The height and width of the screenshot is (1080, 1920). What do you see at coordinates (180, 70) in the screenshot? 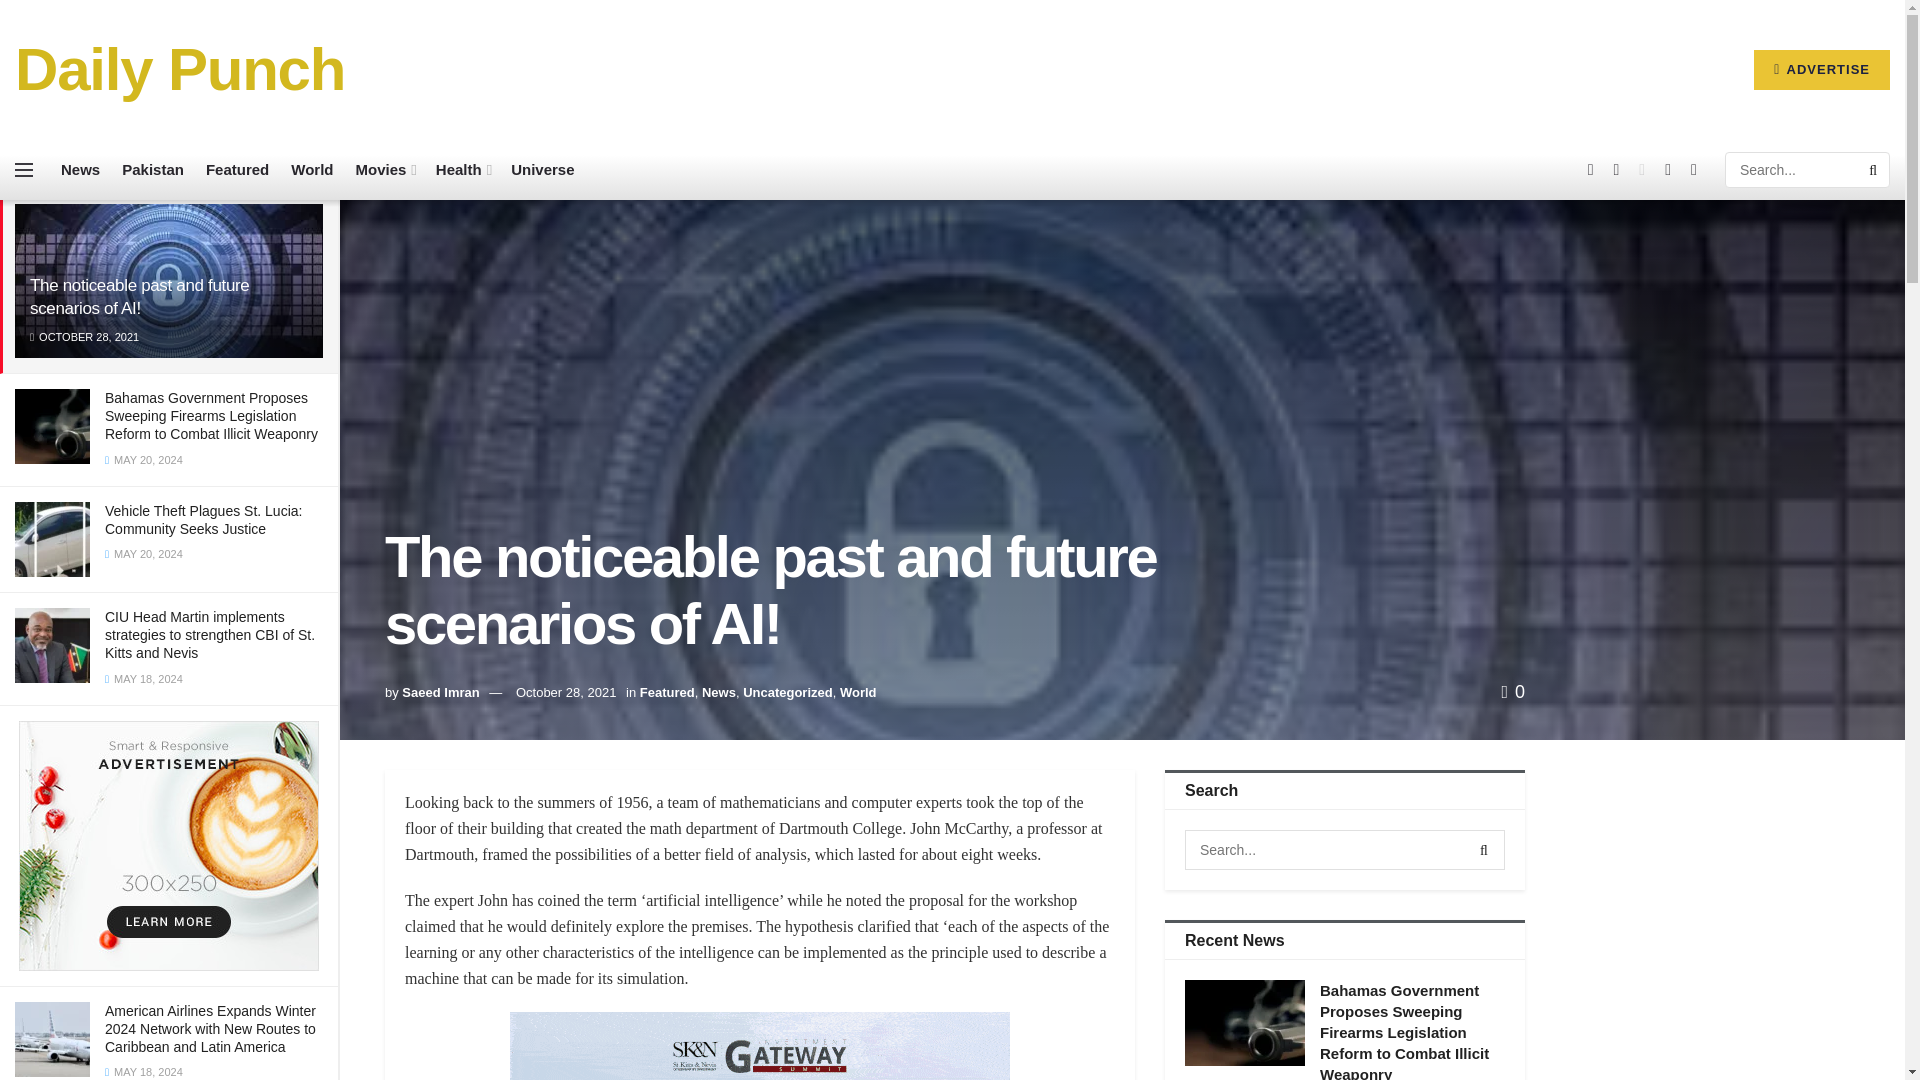
I see `Daily Punch` at bounding box center [180, 70].